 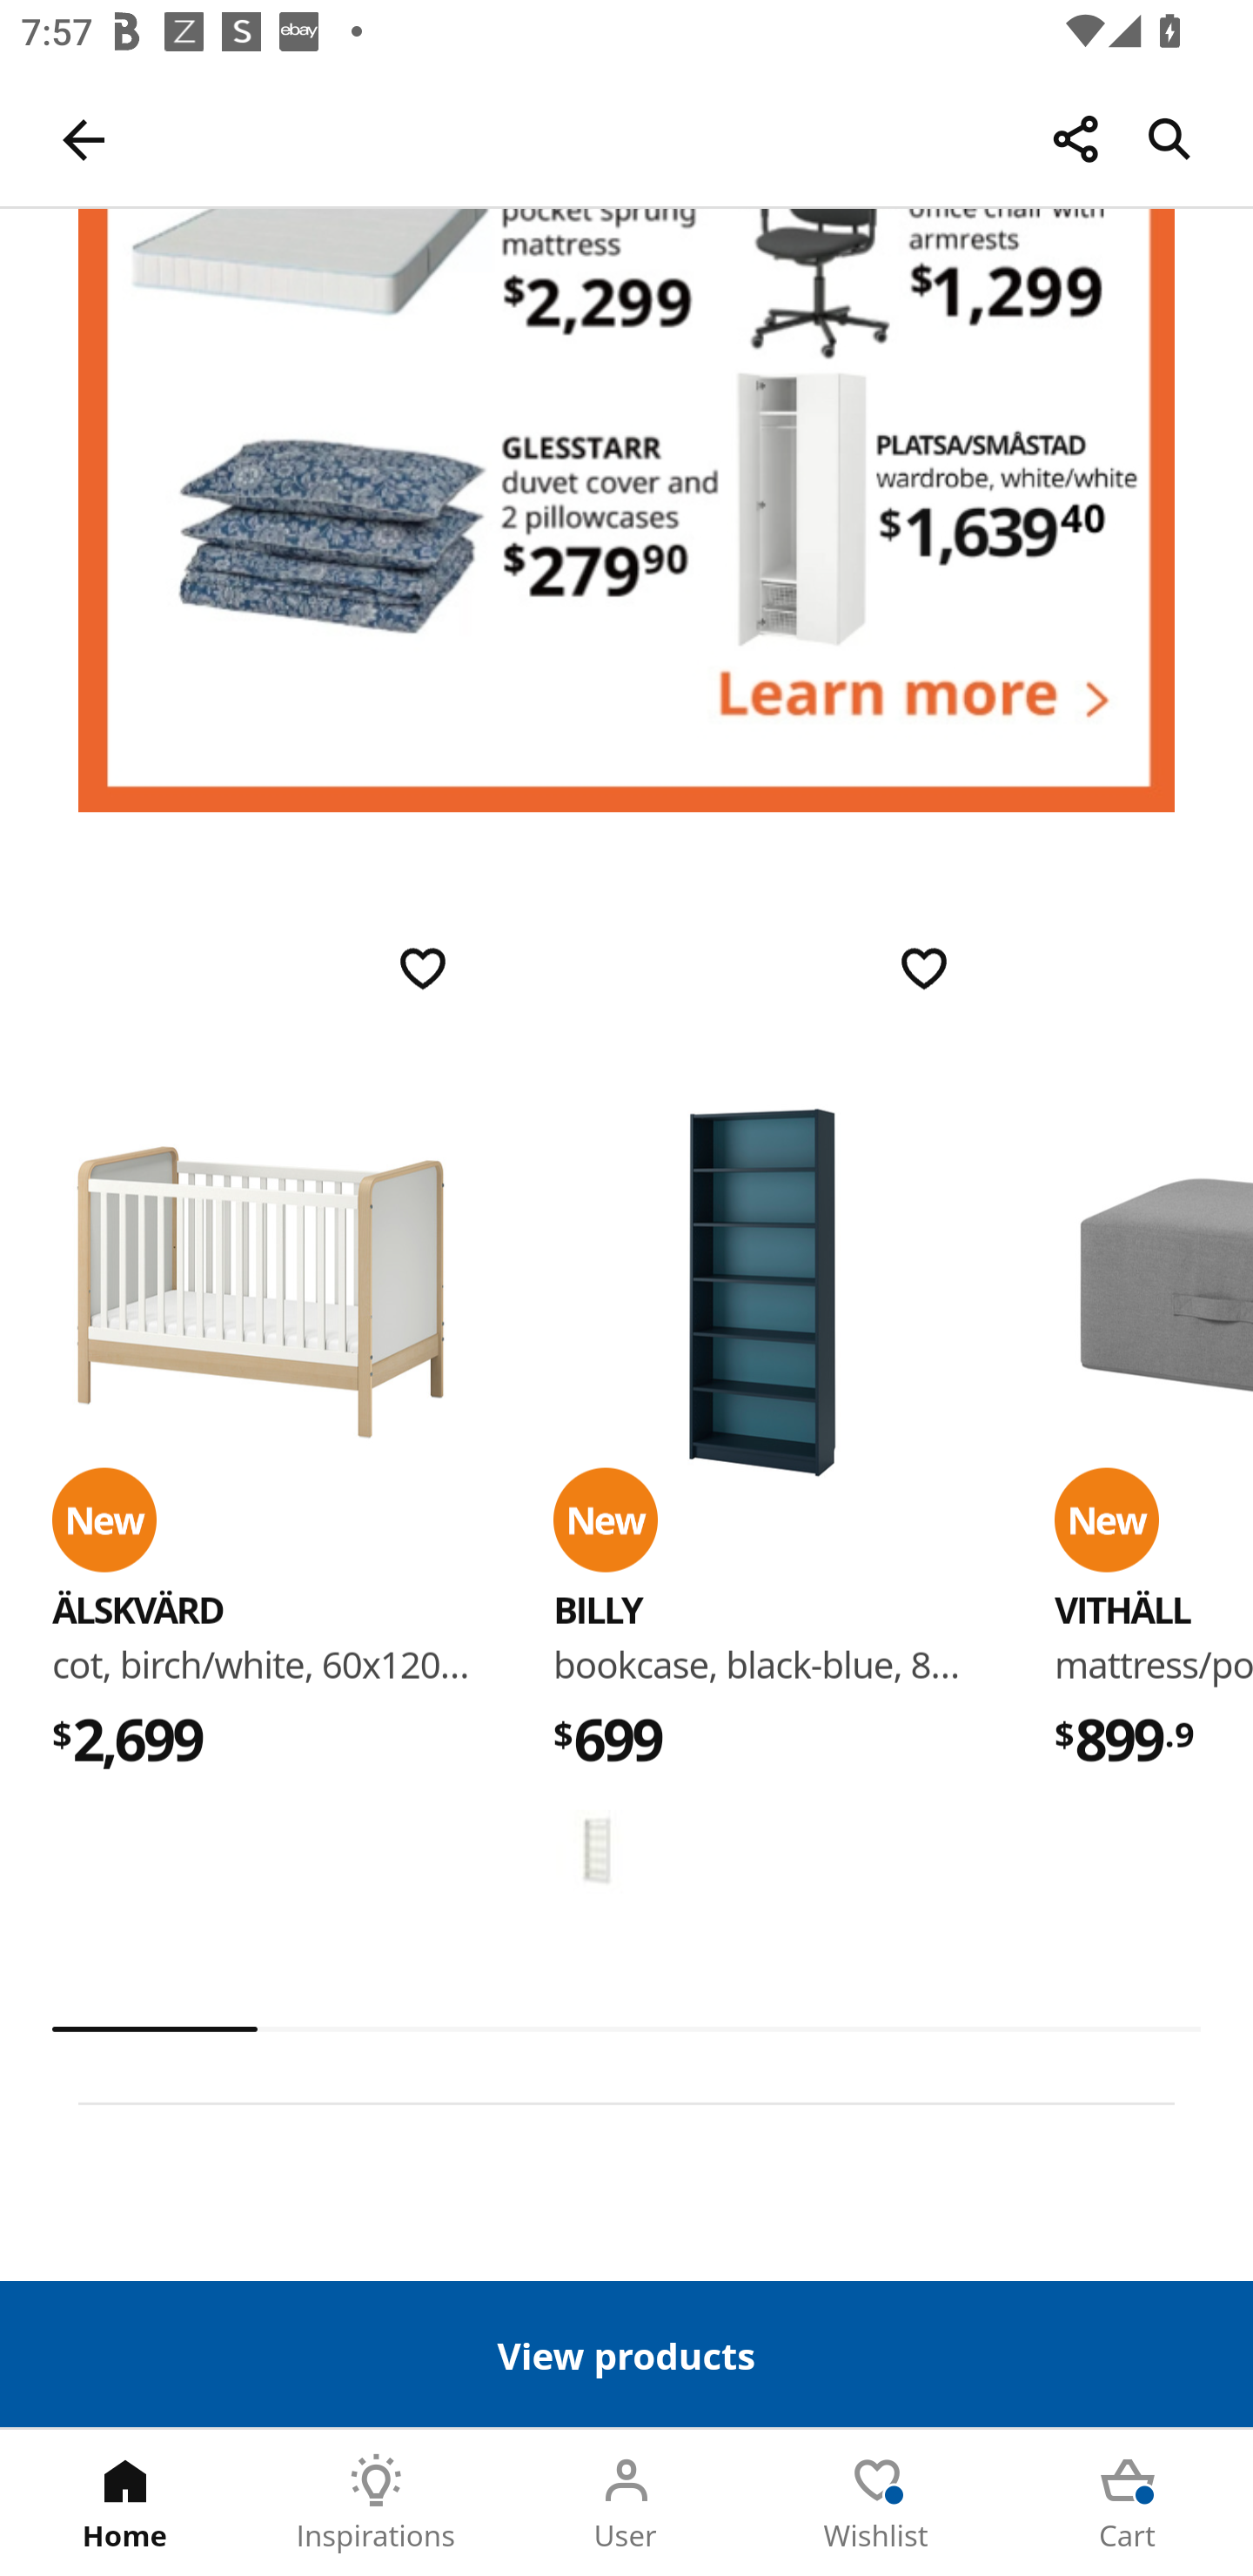 I want to click on Home
Tab 1 of 5, so click(x=125, y=2503).